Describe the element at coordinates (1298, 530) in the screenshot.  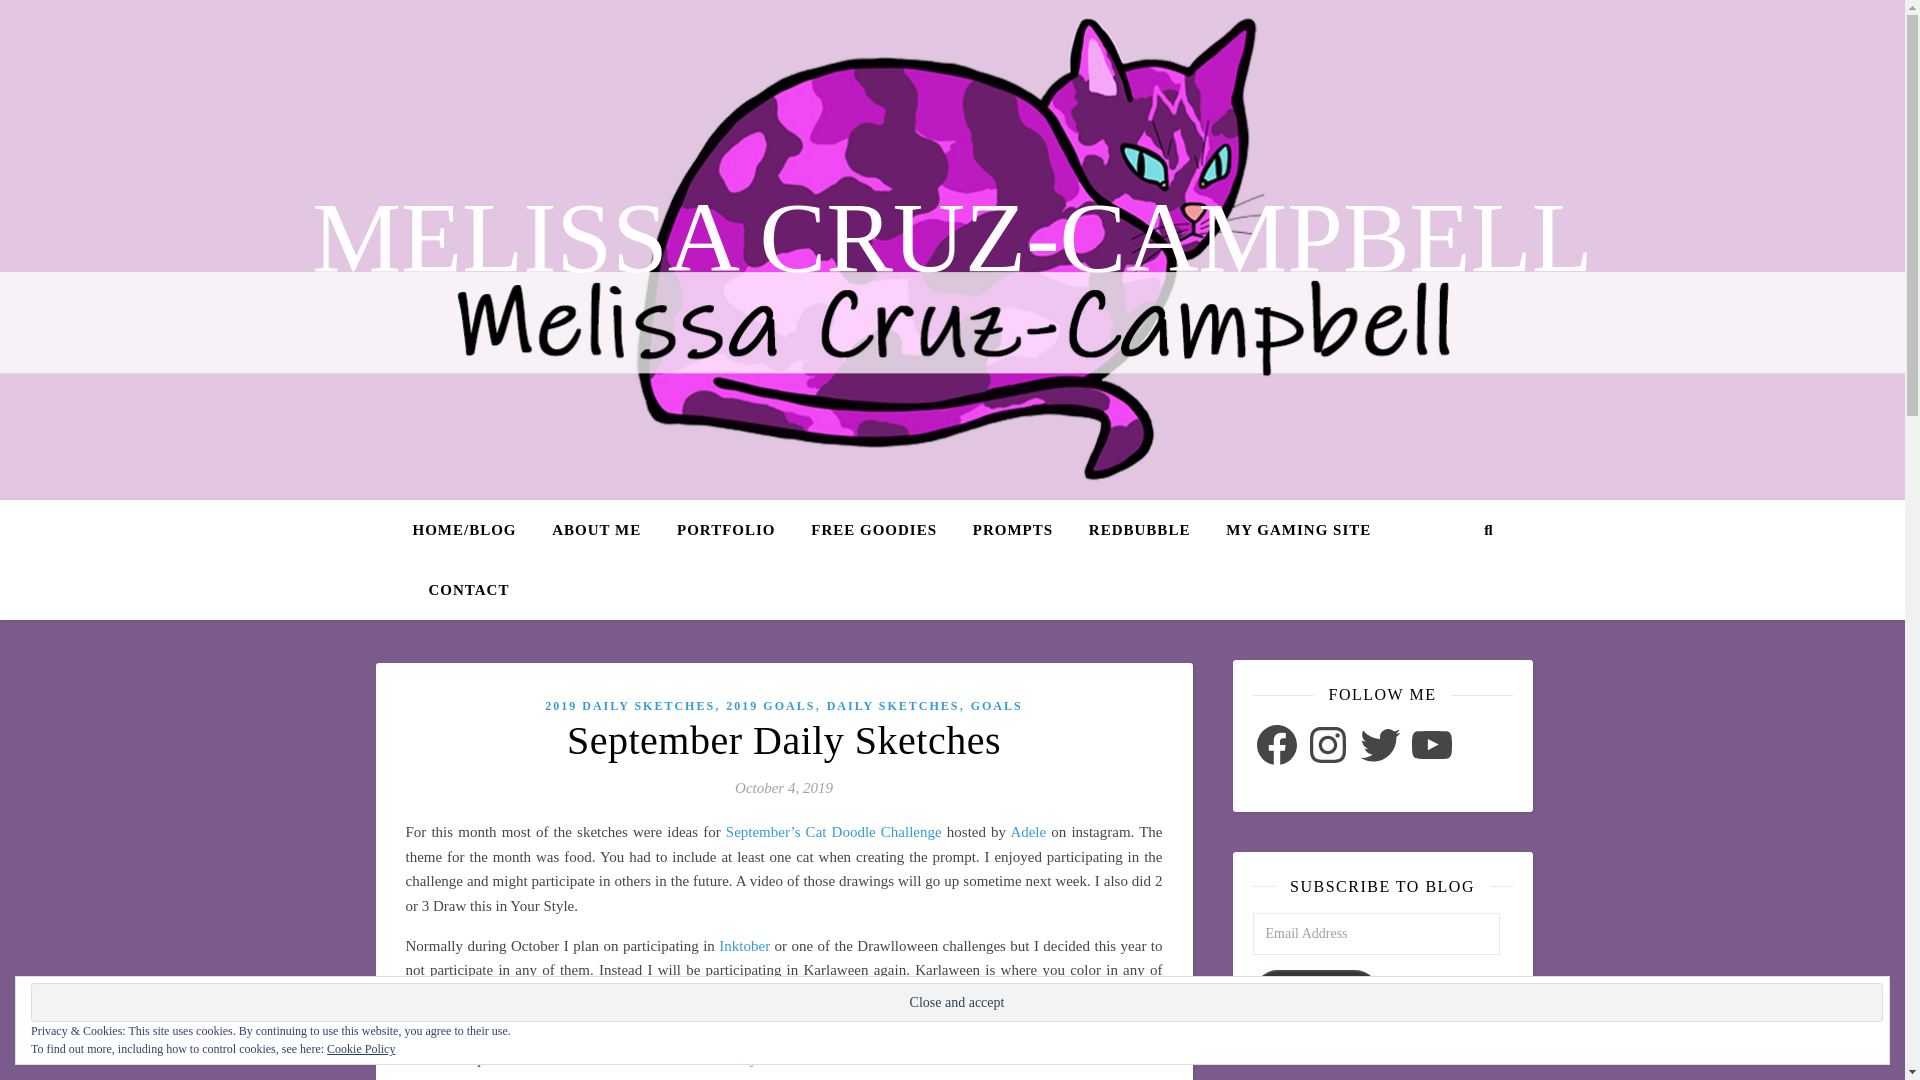
I see `MY GAMING SITE` at that location.